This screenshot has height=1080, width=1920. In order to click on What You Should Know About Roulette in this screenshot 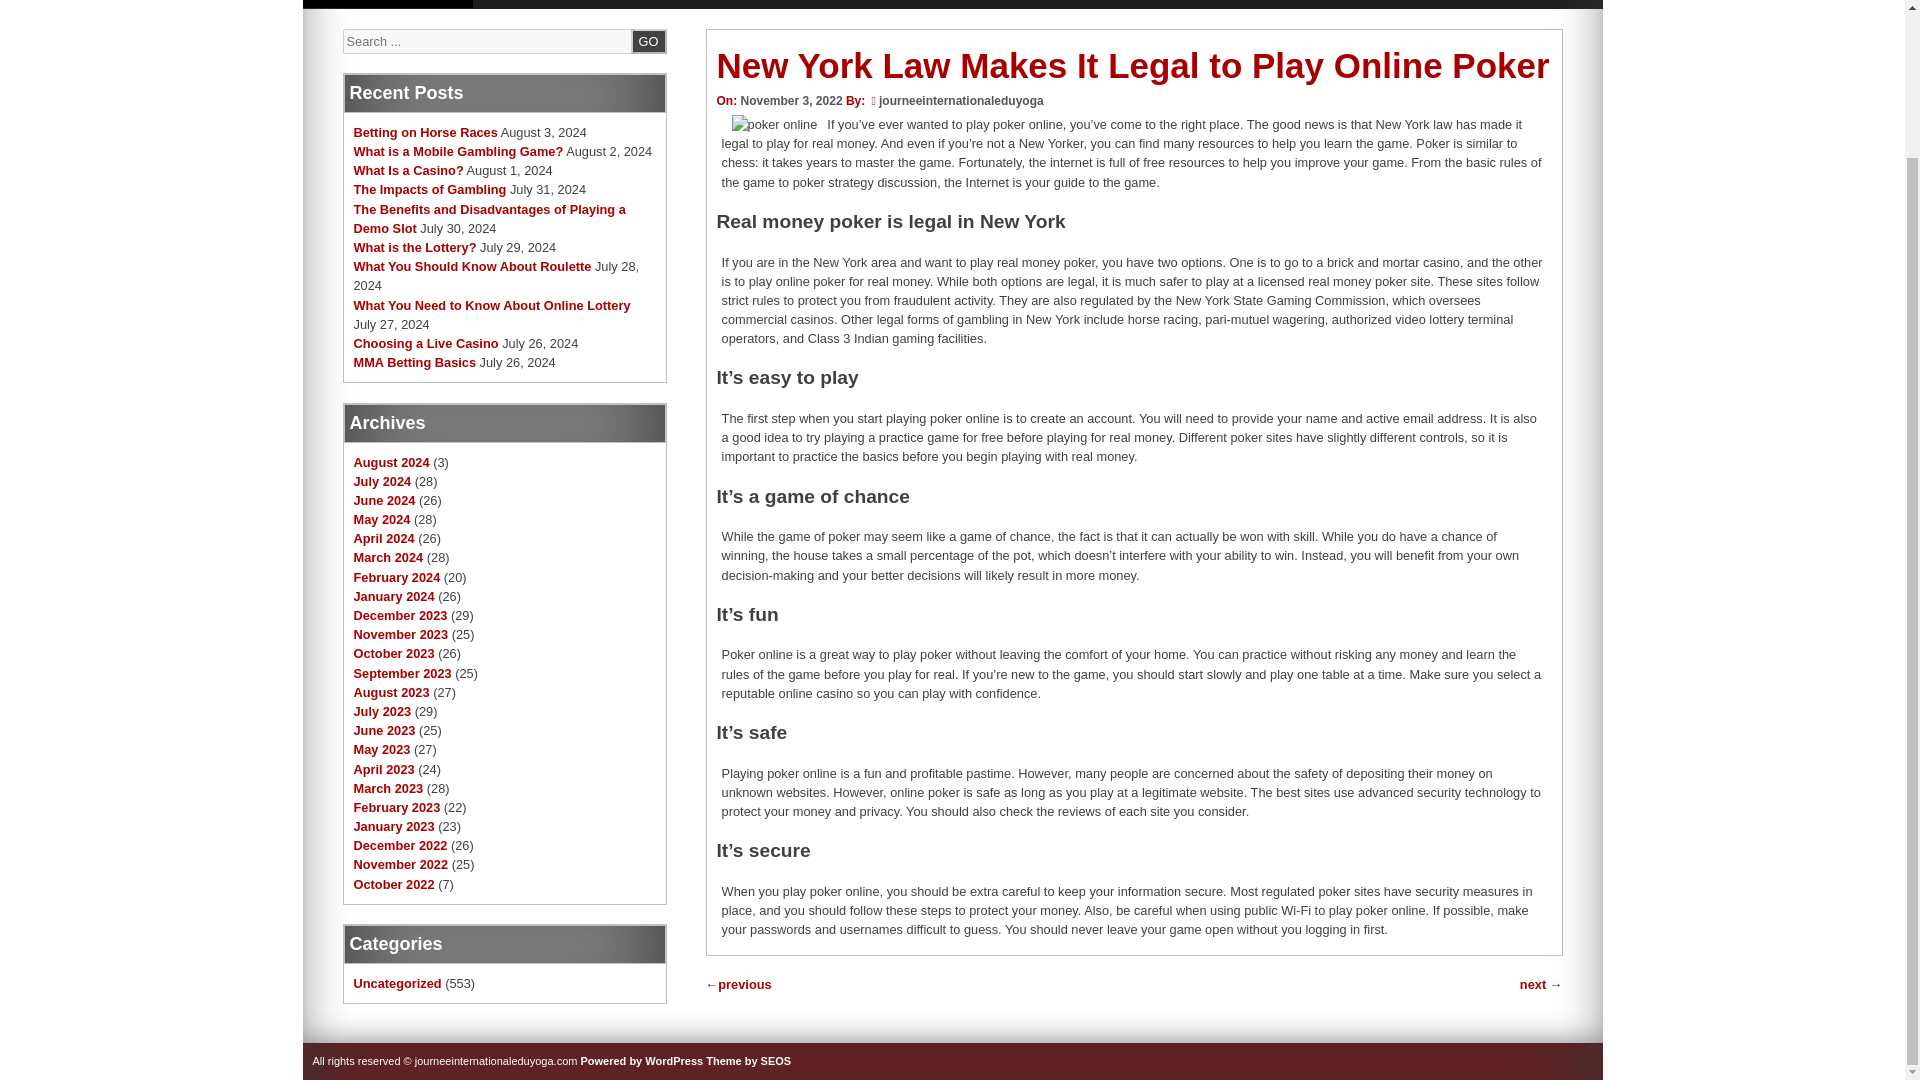, I will do `click(472, 266)`.